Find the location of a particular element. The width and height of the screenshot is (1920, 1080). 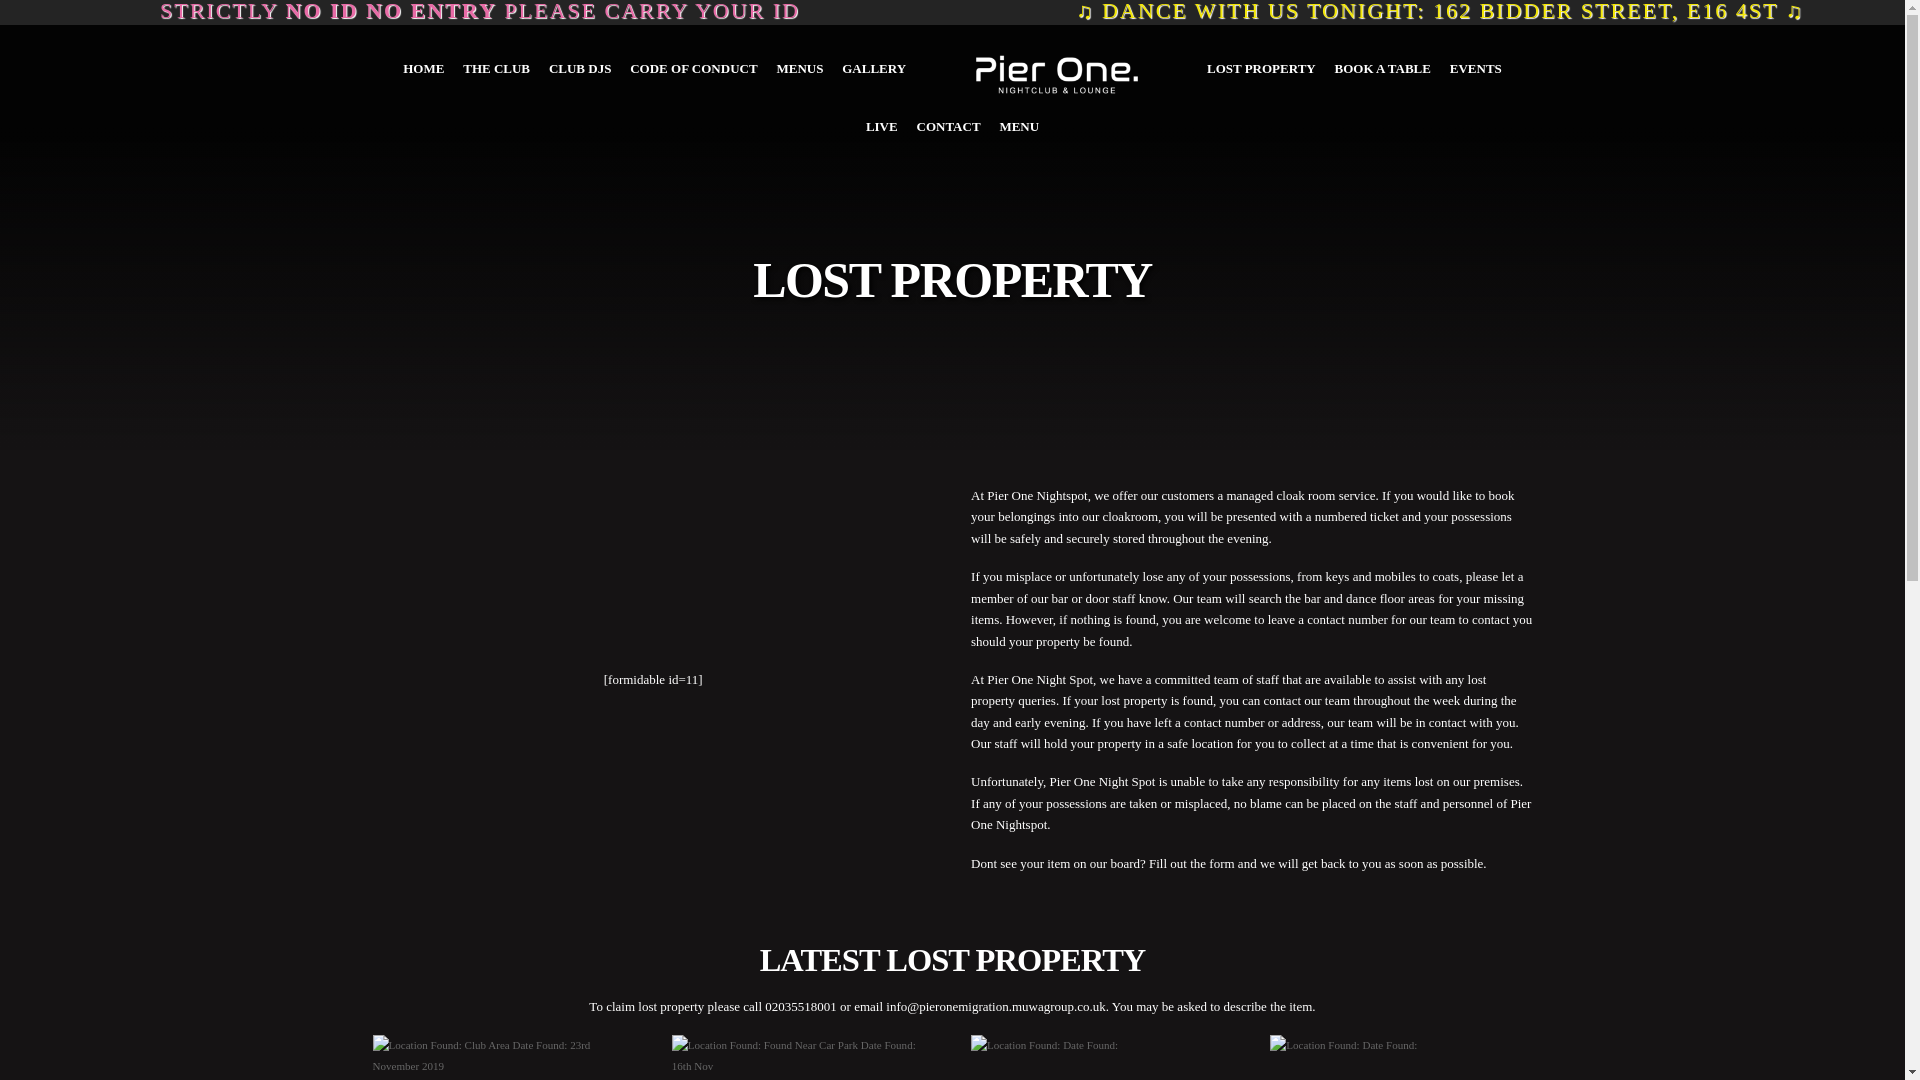

ITEM NAME is located at coordinates (1102, 1057).